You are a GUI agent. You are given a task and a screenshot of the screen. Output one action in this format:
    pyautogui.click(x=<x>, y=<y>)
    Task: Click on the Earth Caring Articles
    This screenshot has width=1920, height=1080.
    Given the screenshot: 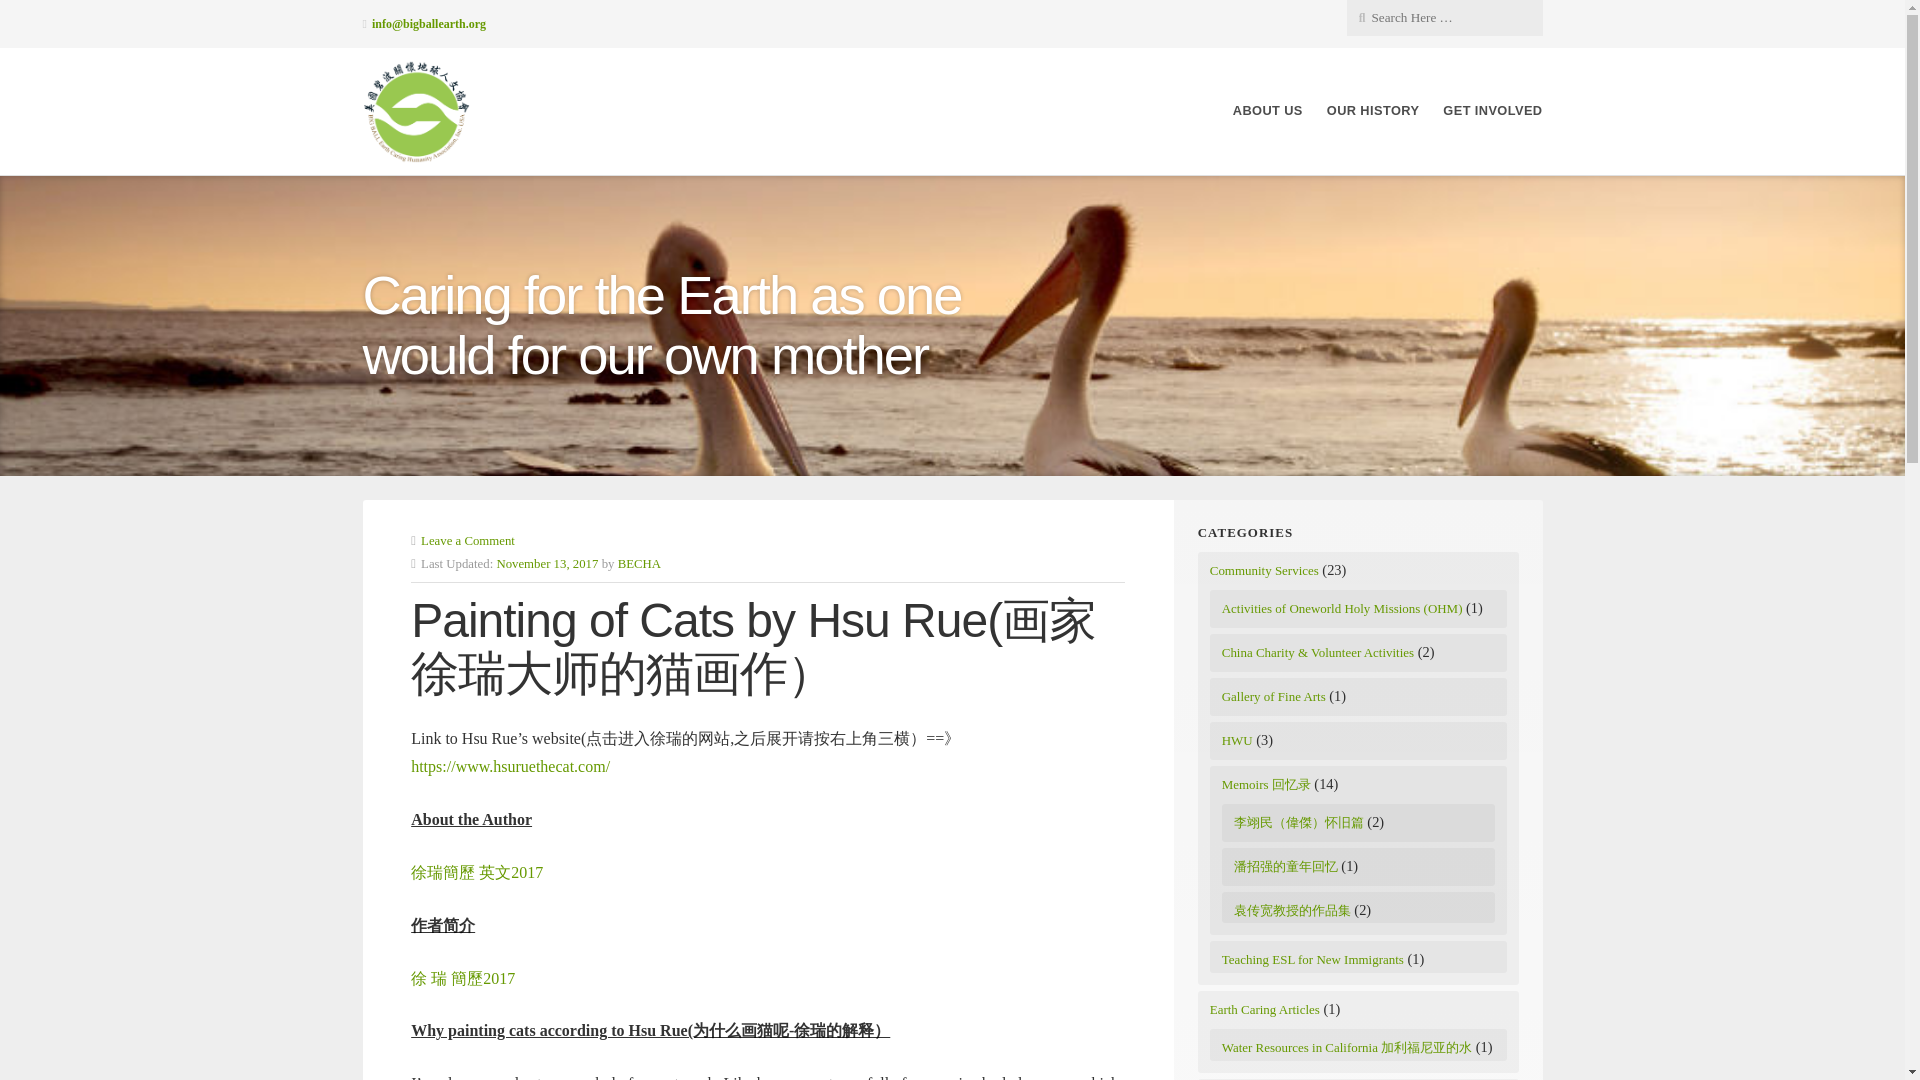 What is the action you would take?
    pyautogui.click(x=1264, y=1010)
    